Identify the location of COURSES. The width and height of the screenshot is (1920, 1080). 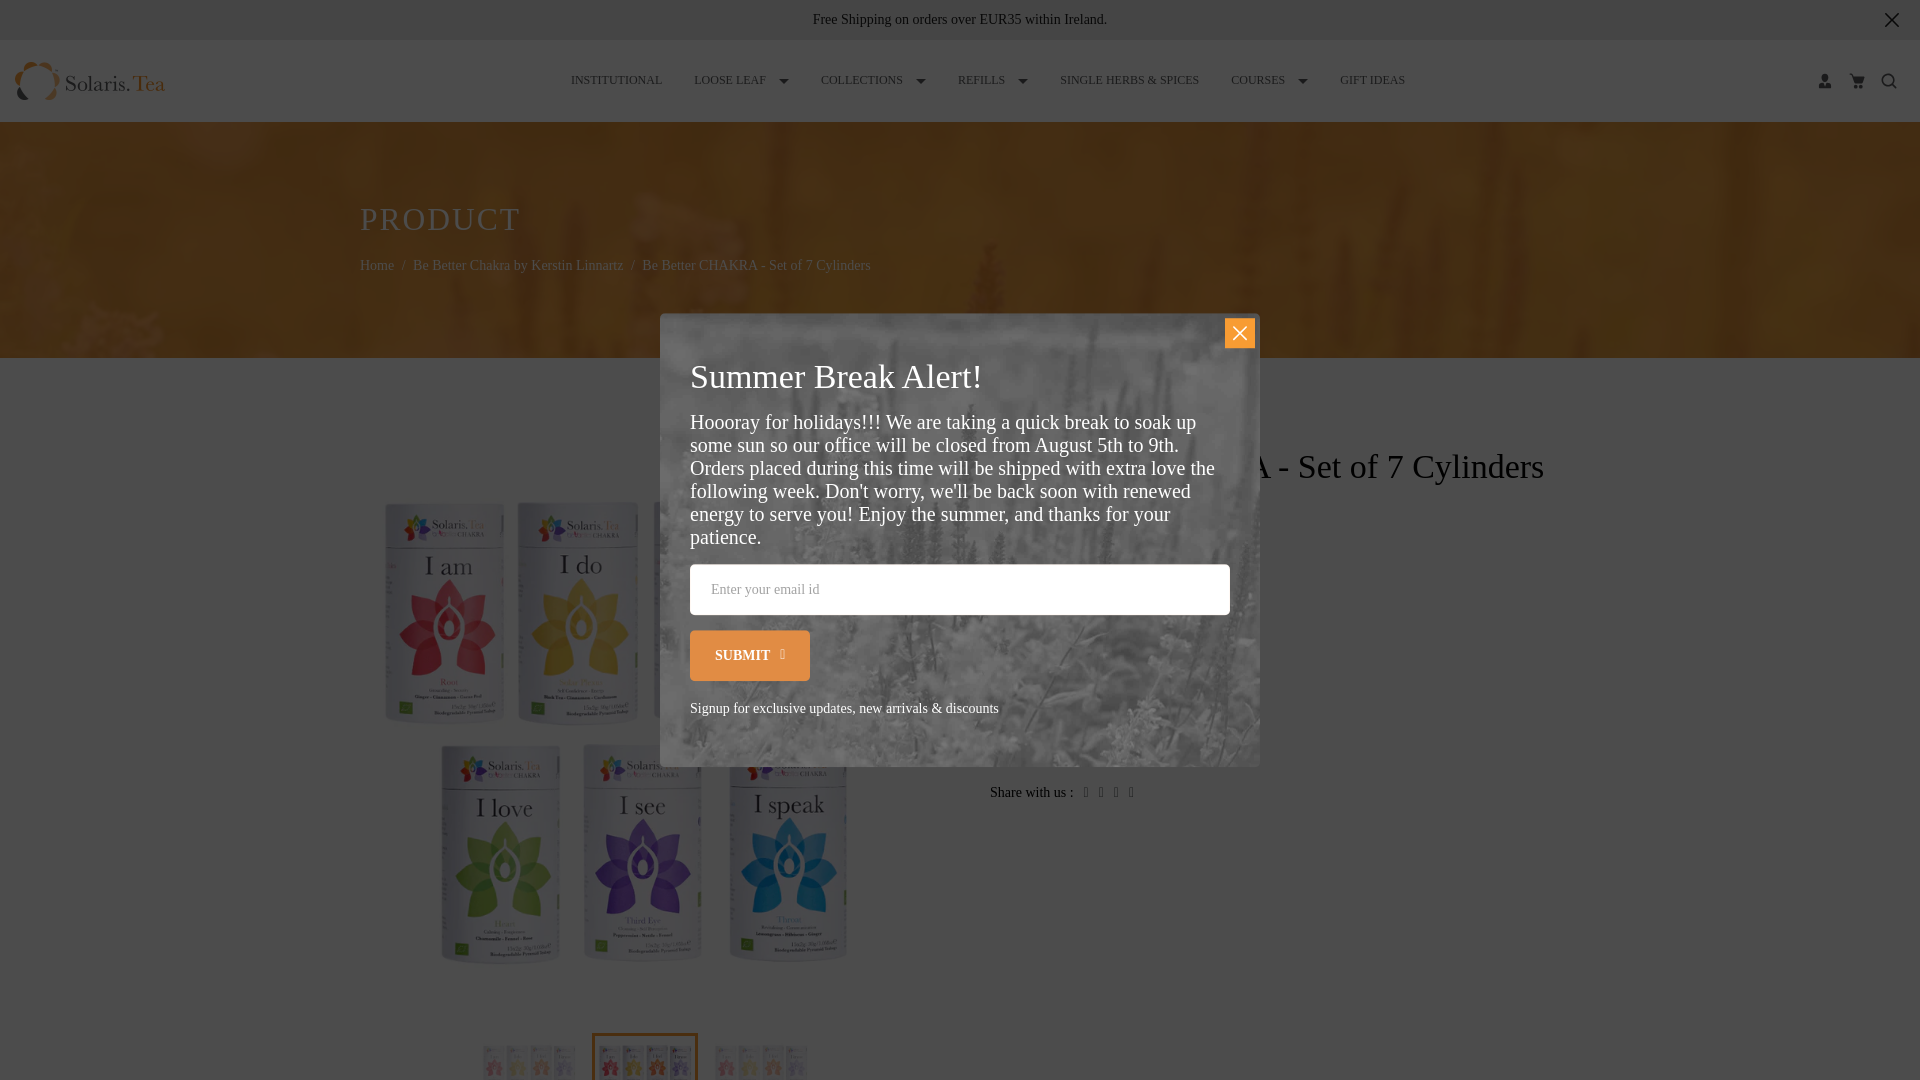
(1268, 80).